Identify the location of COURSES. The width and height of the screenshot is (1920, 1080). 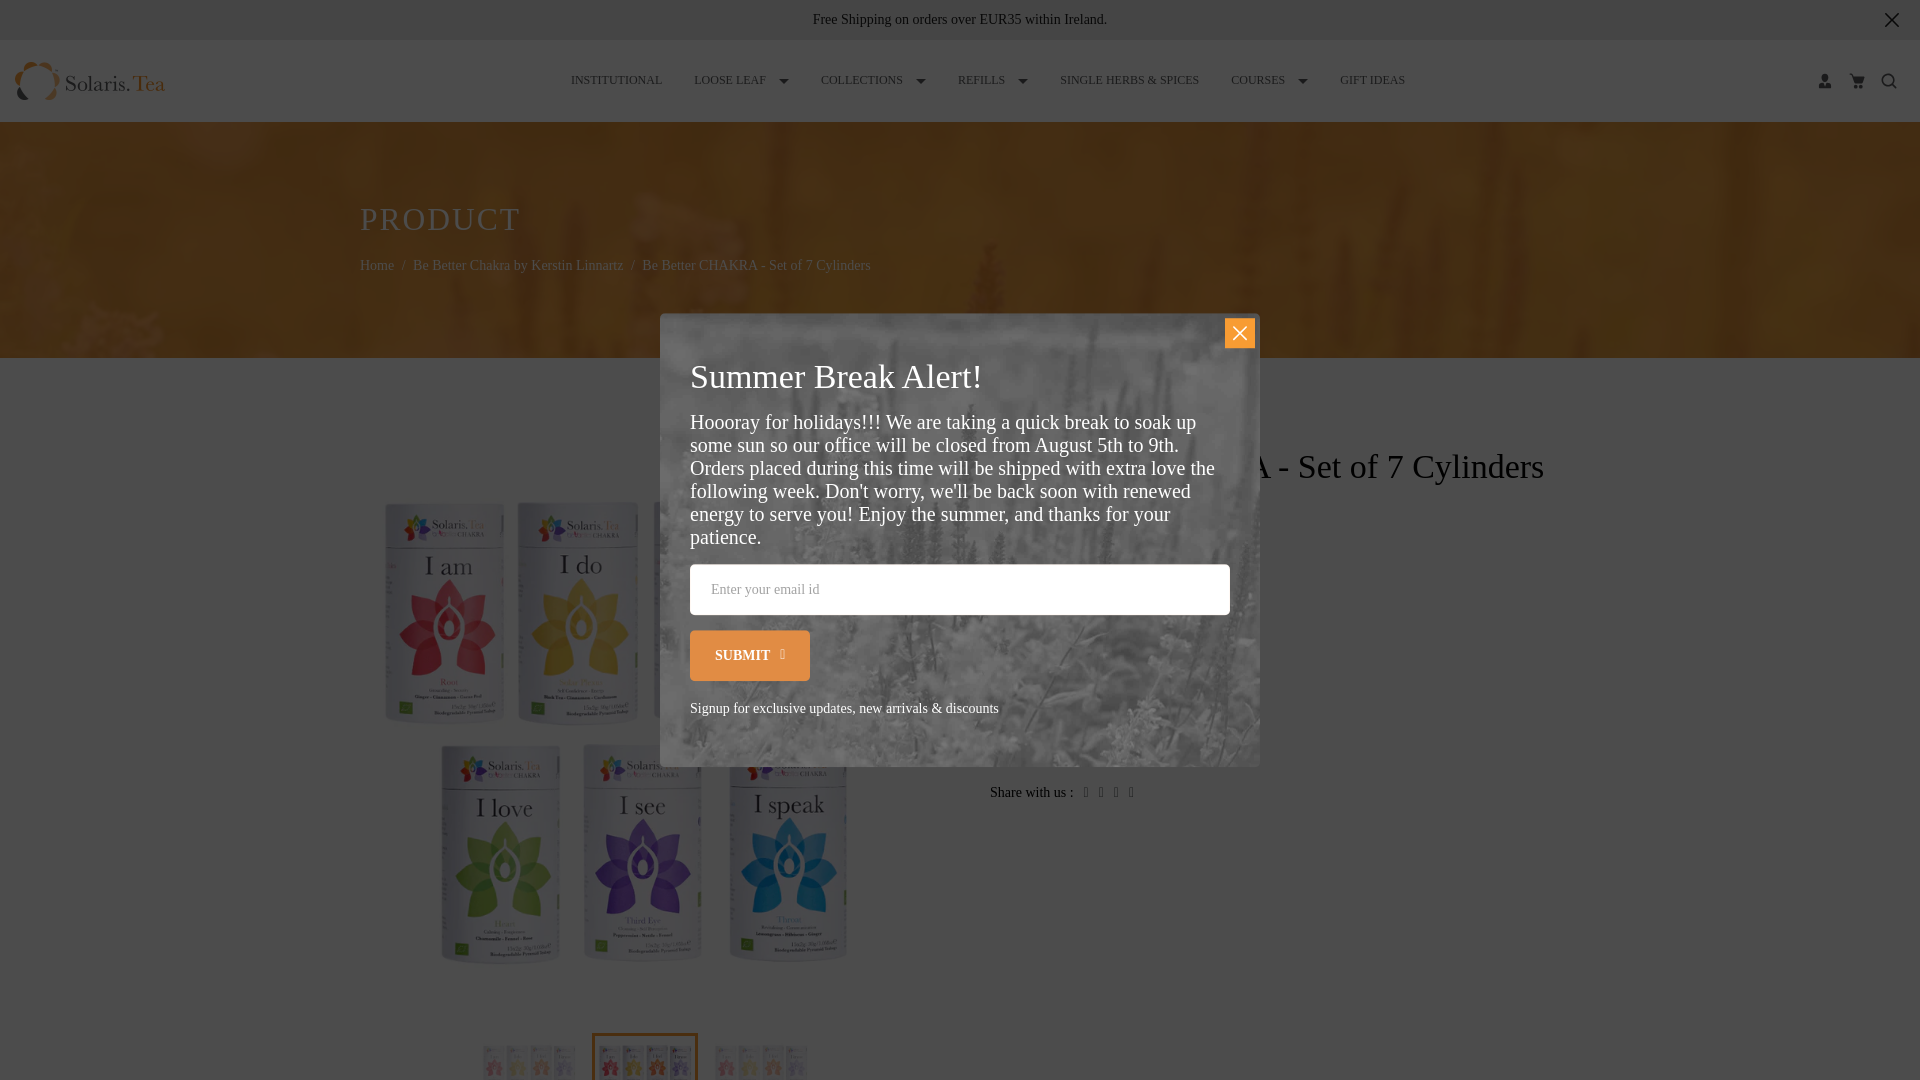
(1268, 80).